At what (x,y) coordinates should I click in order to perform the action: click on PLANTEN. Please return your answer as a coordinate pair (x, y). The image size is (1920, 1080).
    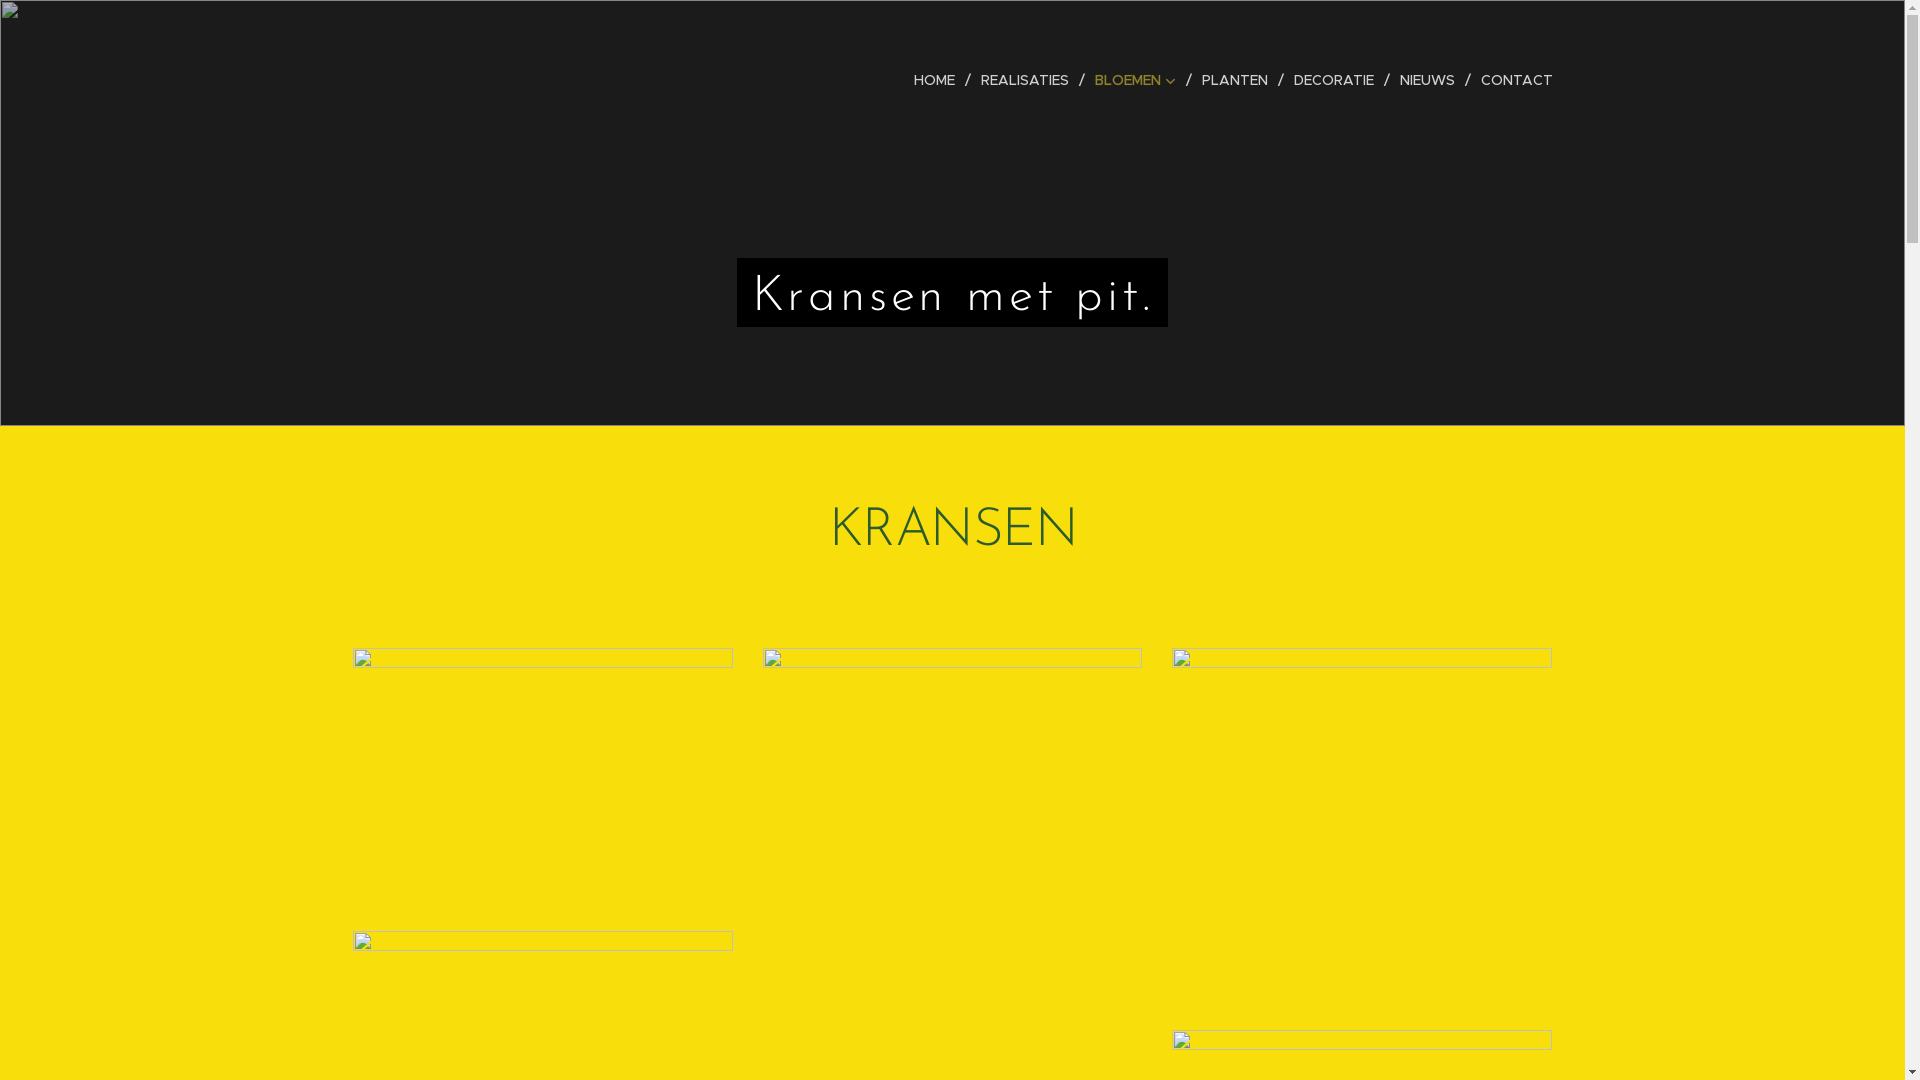
    Looking at the image, I should click on (1238, 80).